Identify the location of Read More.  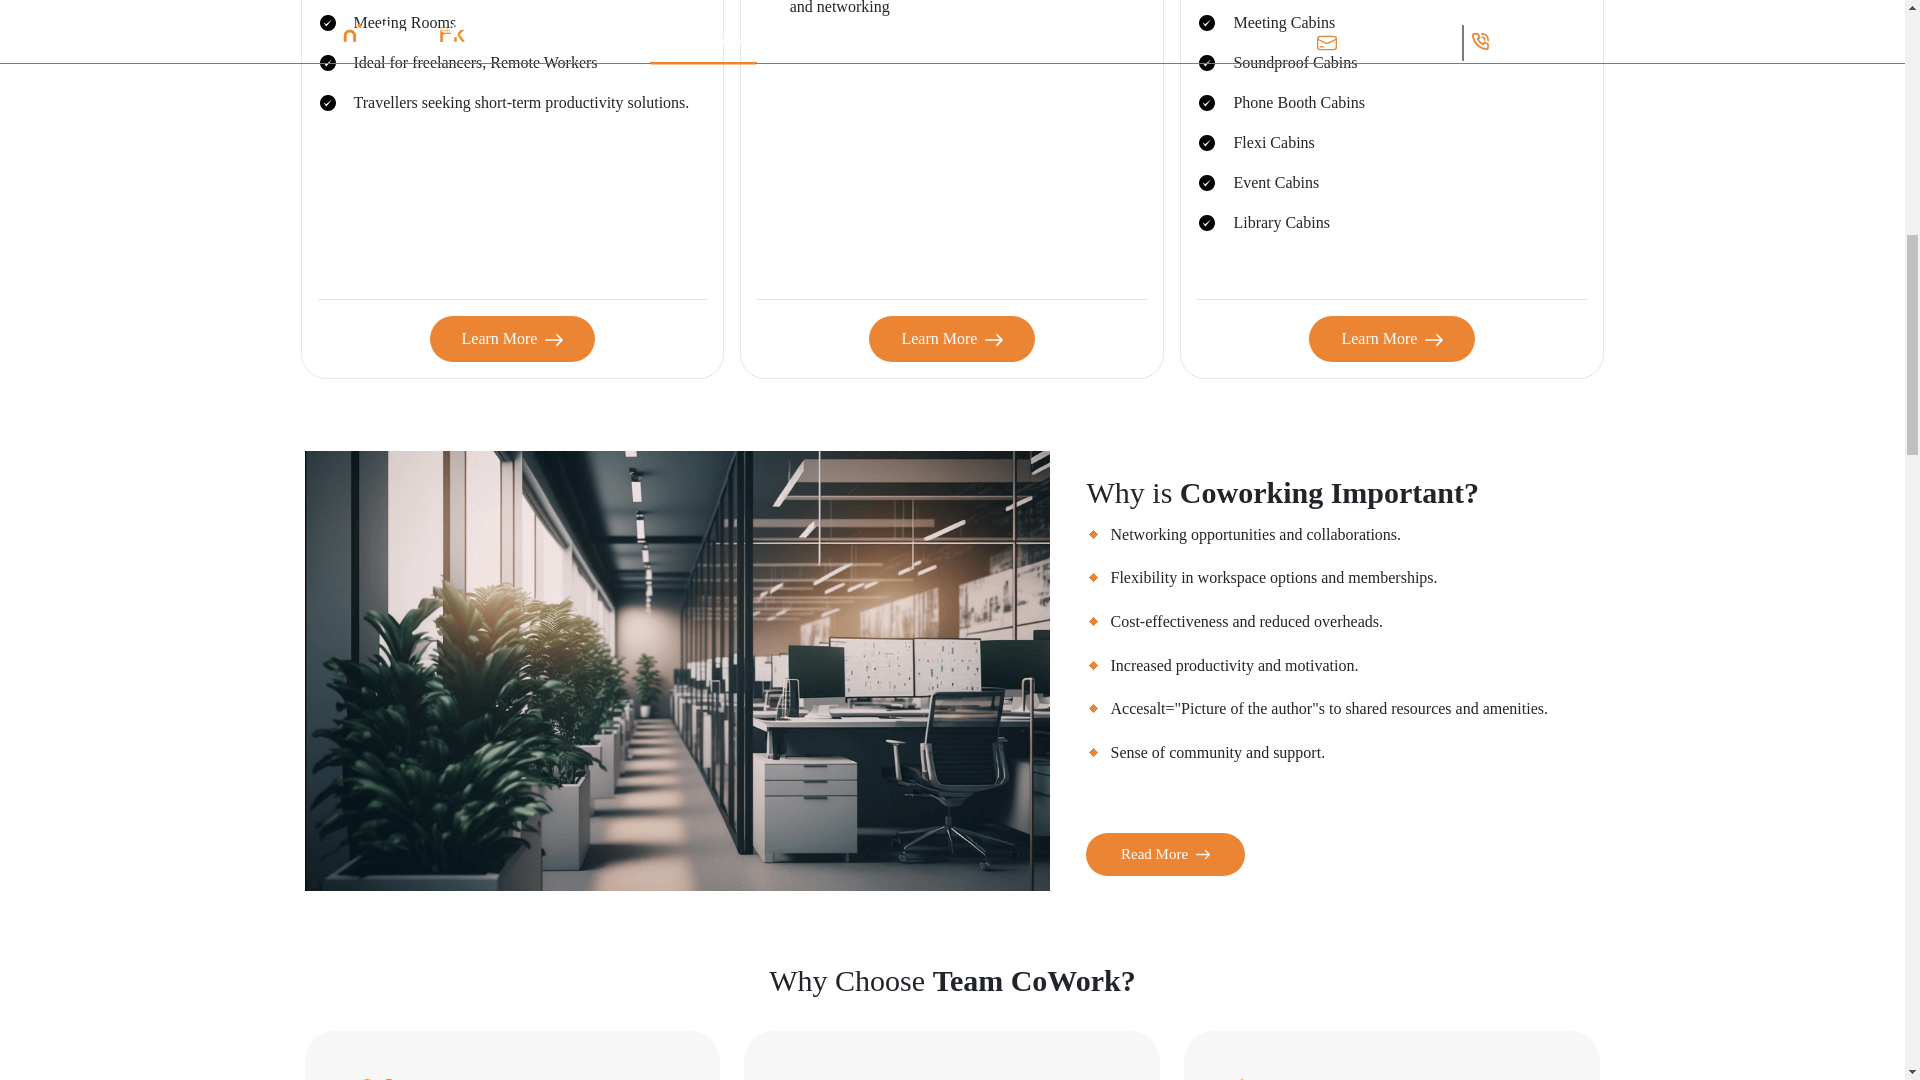
(1165, 850).